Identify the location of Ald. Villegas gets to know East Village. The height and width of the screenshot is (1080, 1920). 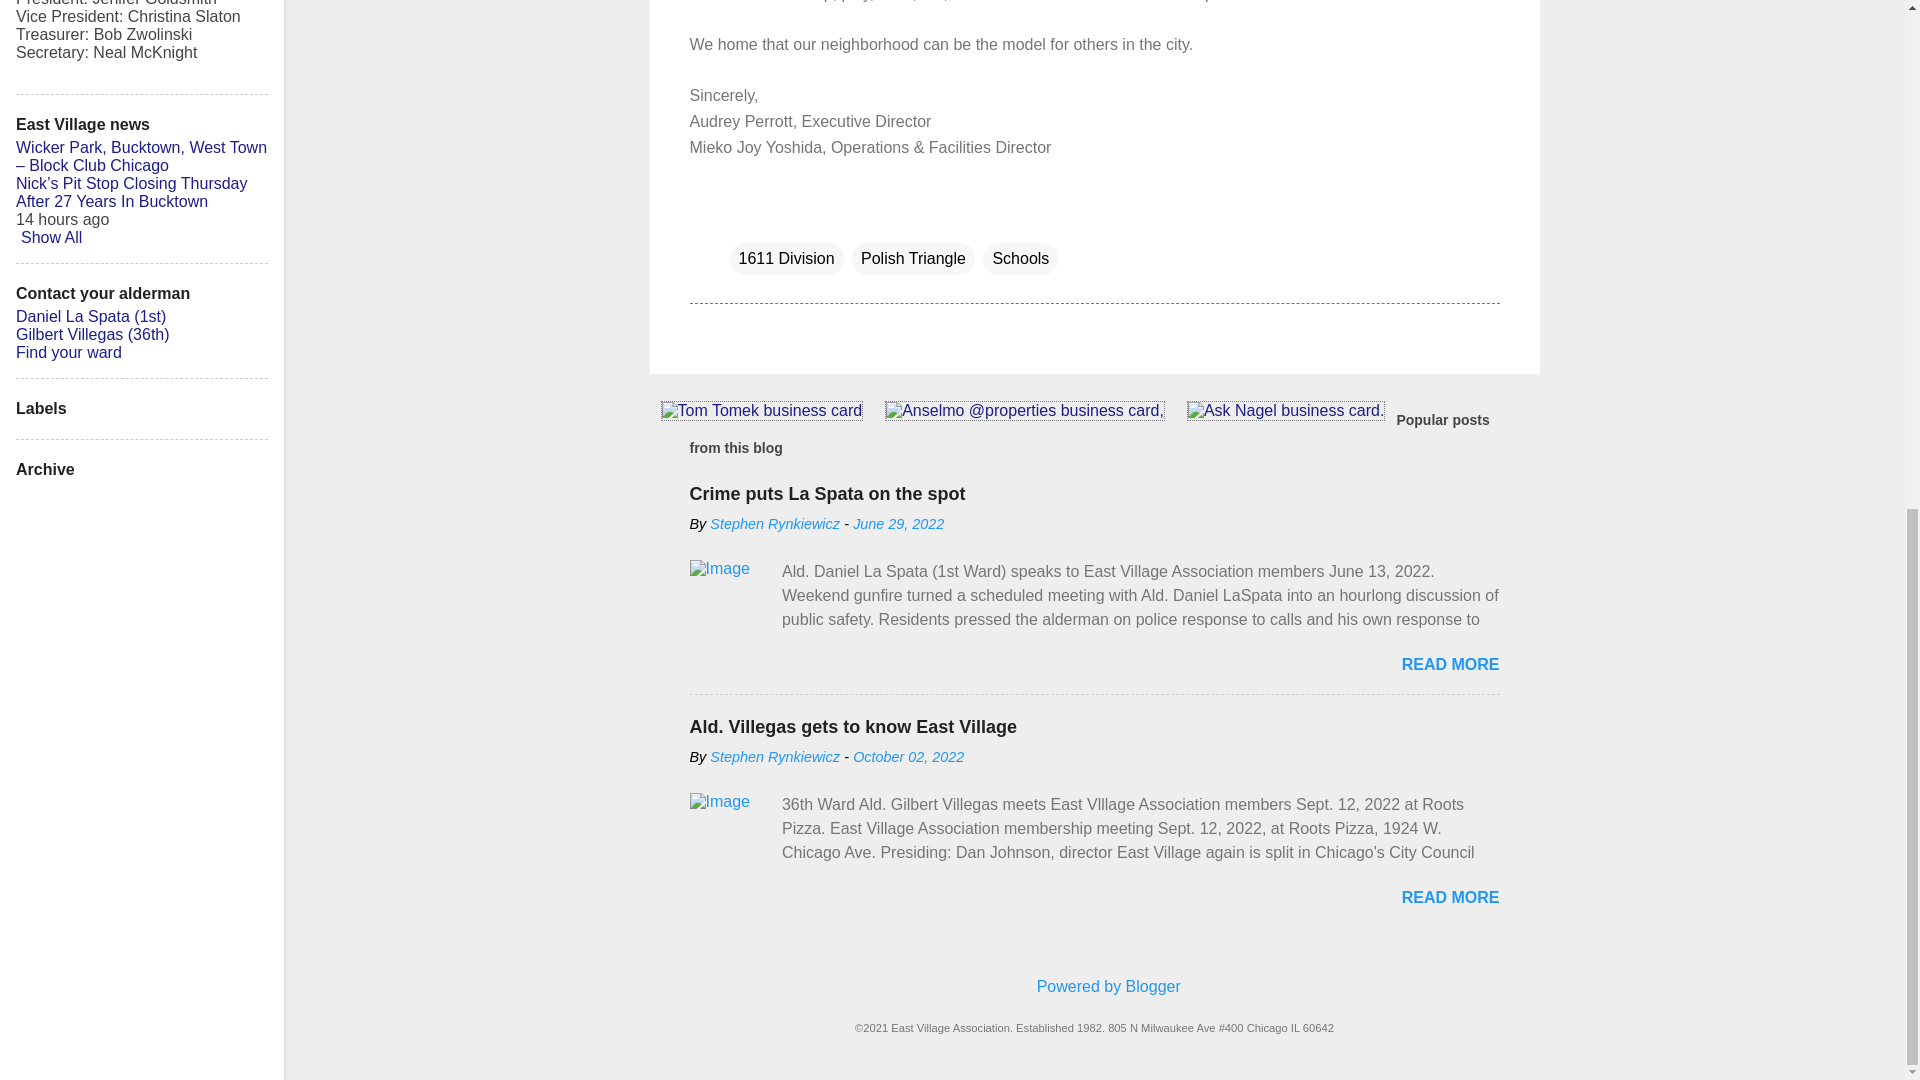
(853, 726).